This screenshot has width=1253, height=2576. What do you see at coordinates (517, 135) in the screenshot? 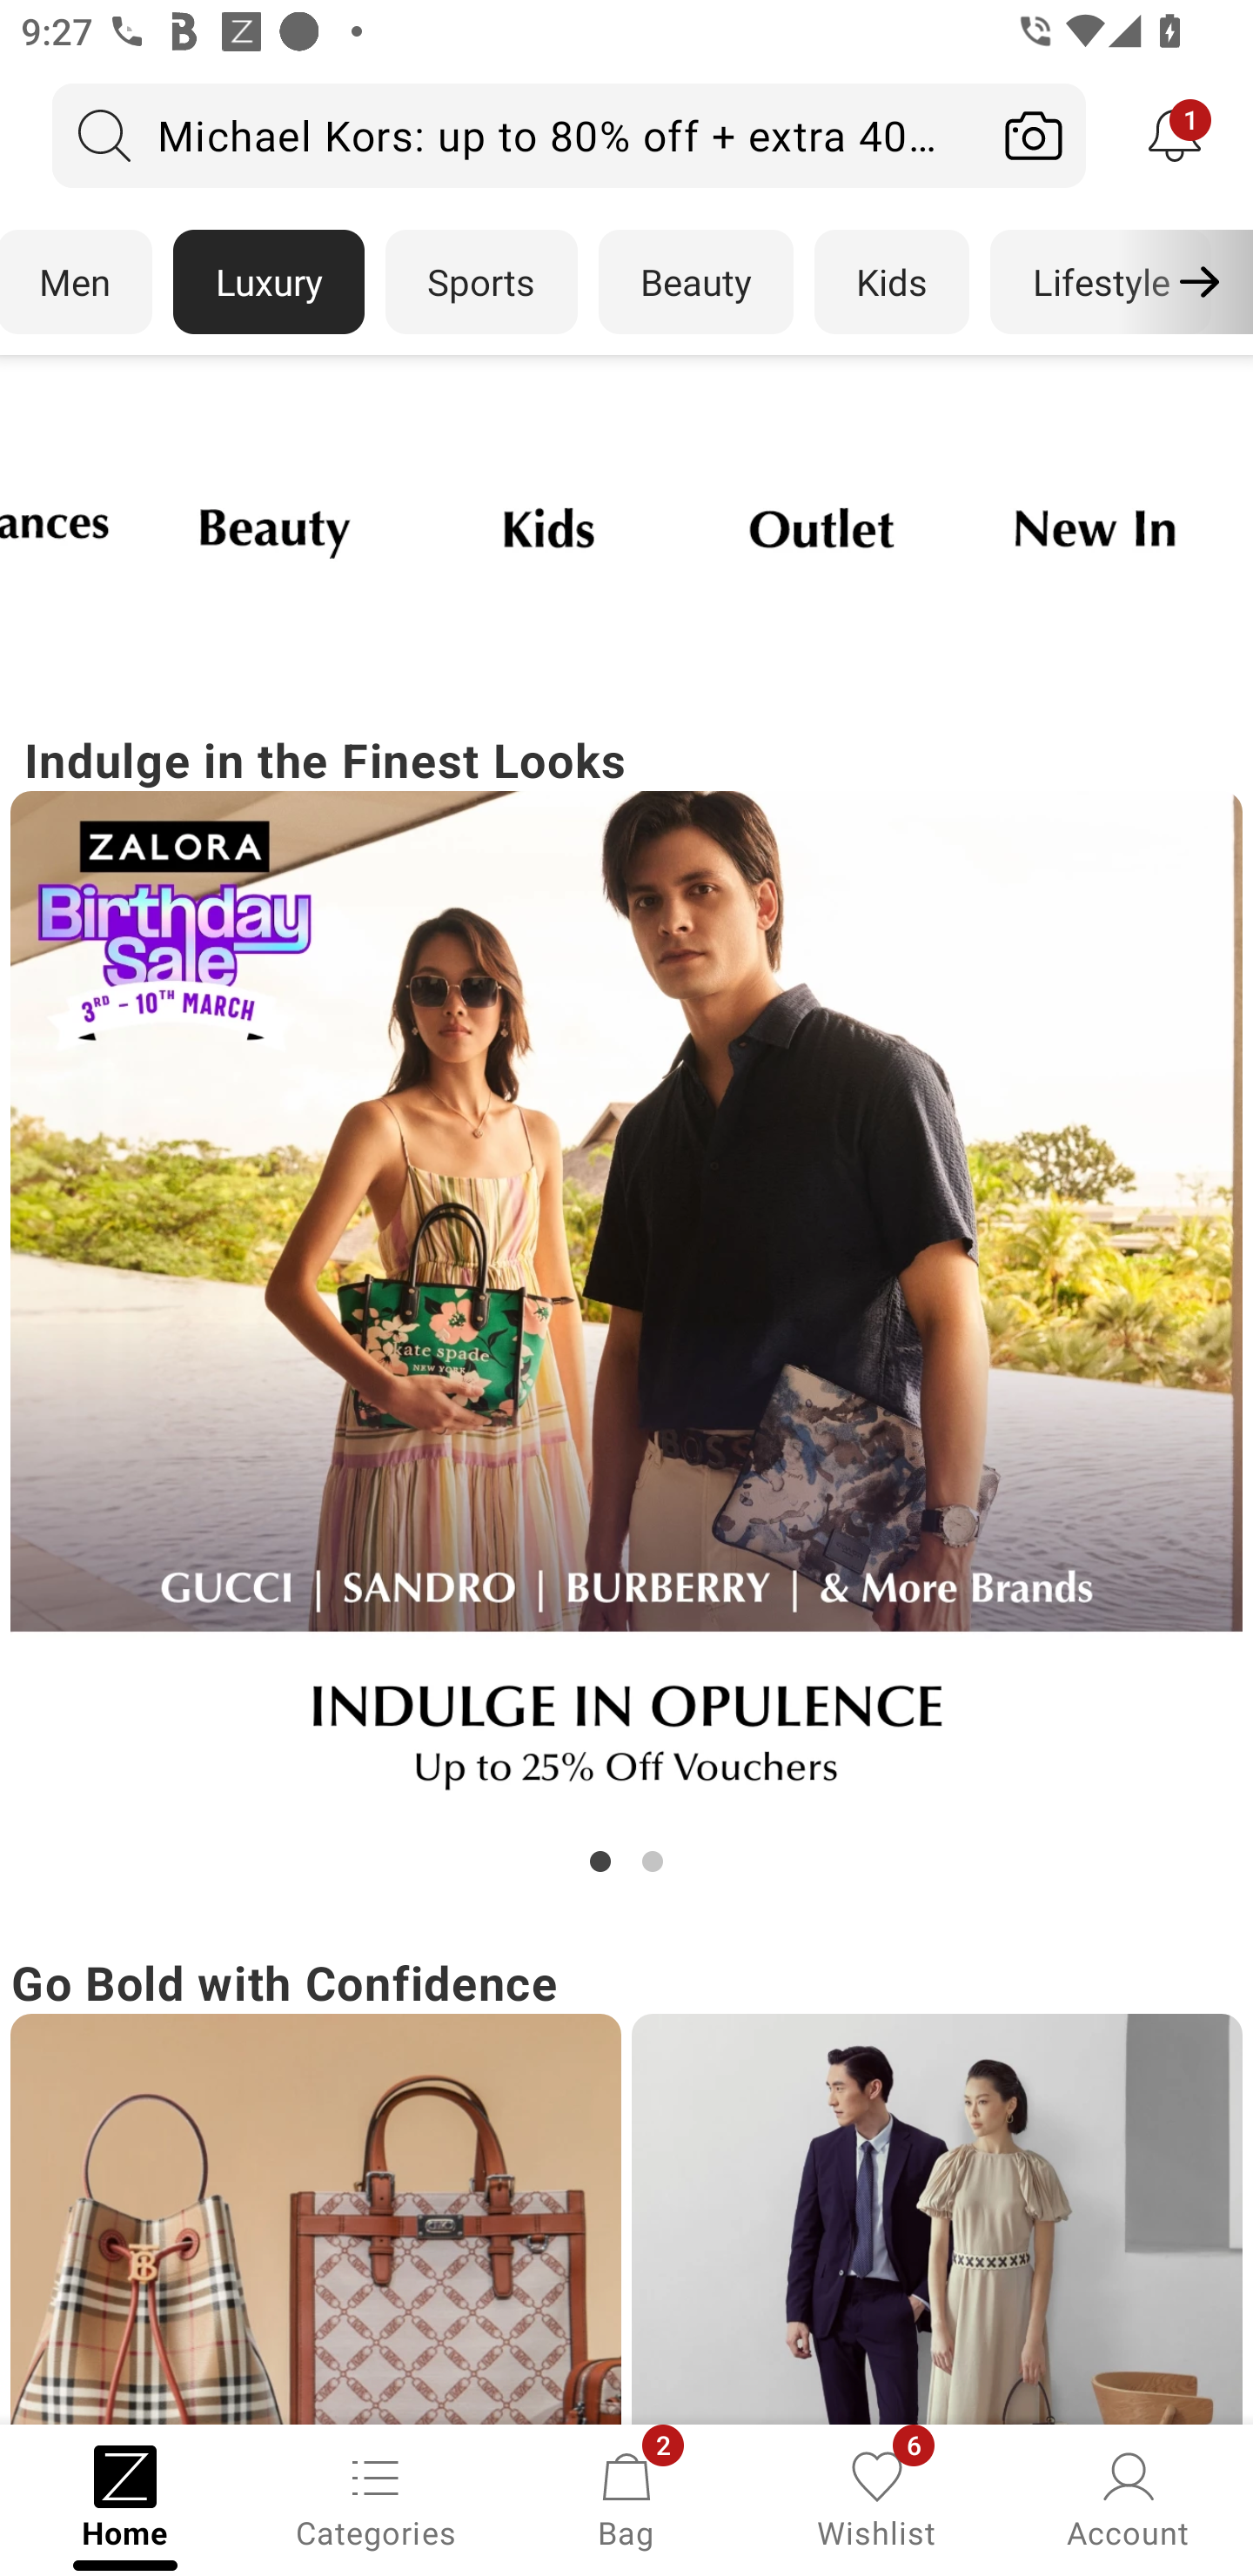
I see `Michael Kors: up to 80% off + extra 40% off` at bounding box center [517, 135].